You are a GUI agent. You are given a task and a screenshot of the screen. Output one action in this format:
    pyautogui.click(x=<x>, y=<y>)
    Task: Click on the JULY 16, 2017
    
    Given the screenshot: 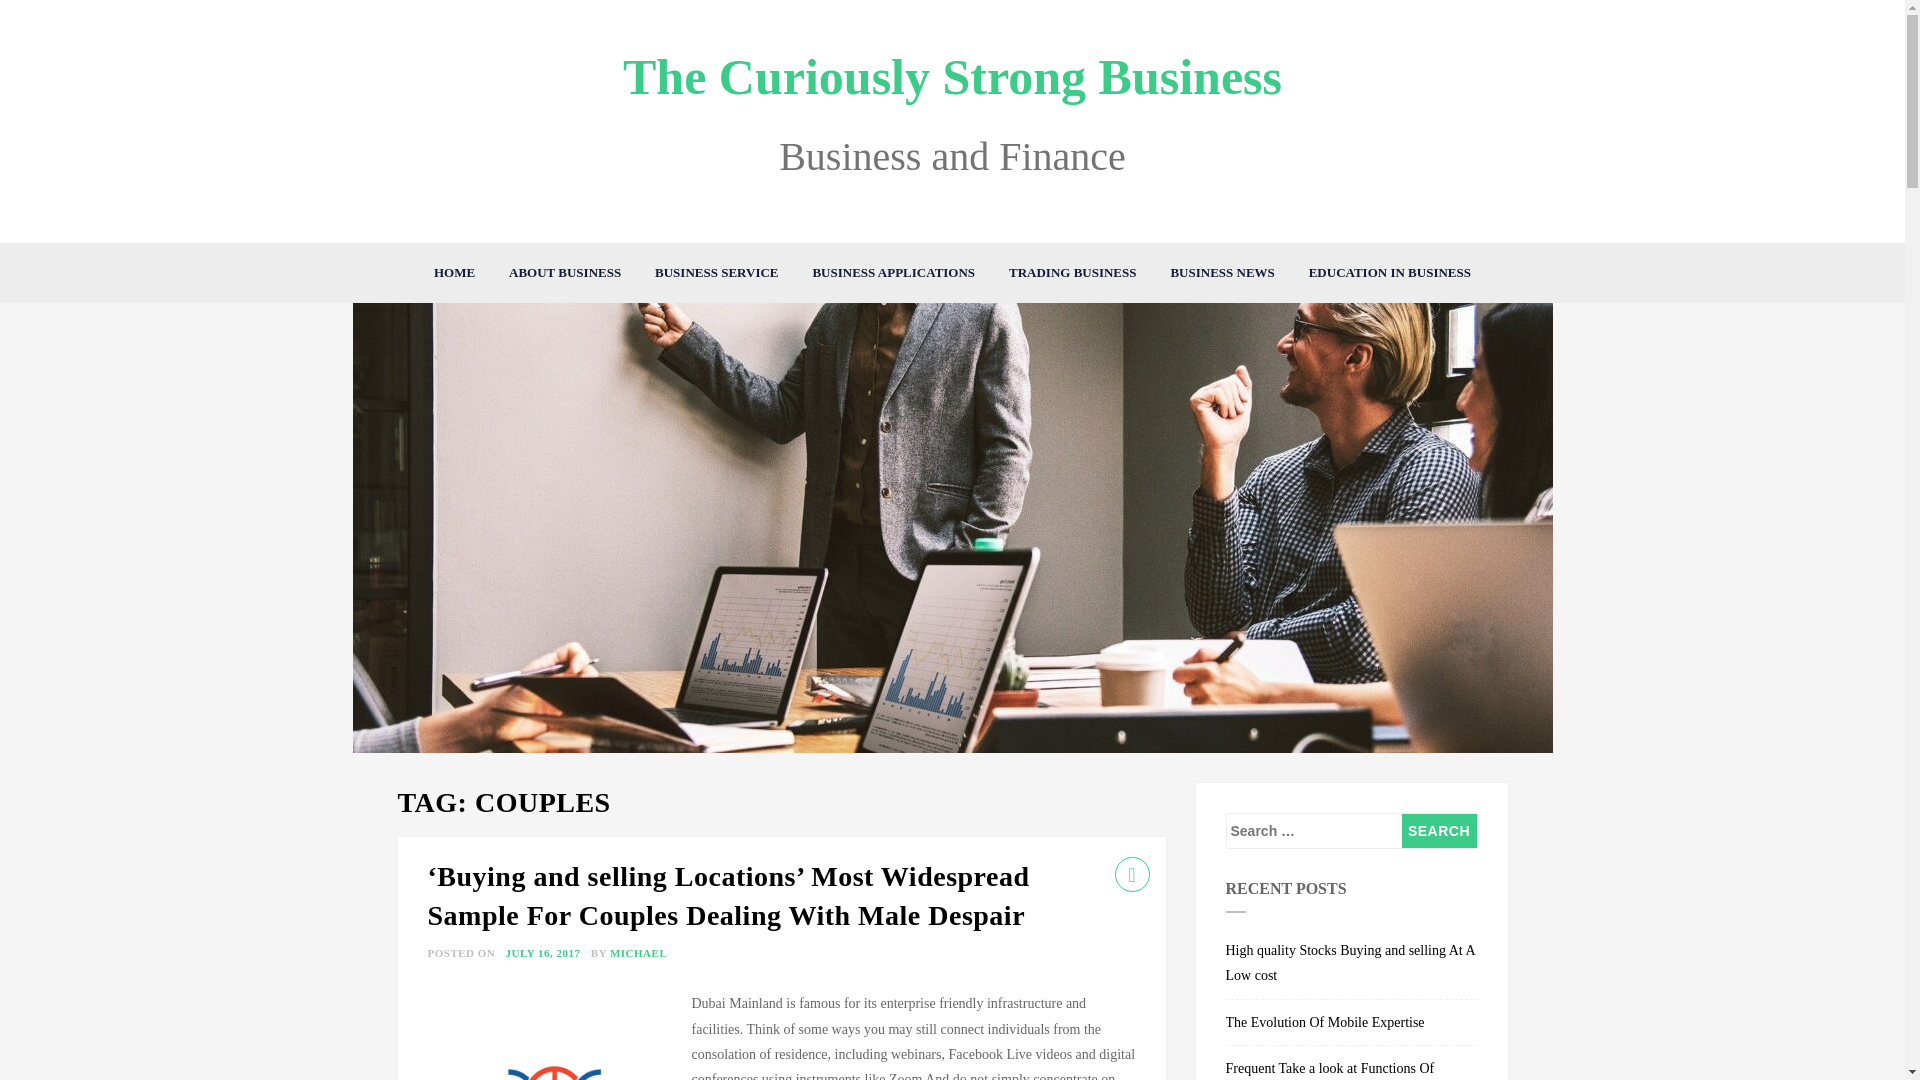 What is the action you would take?
    pyautogui.click(x=544, y=953)
    